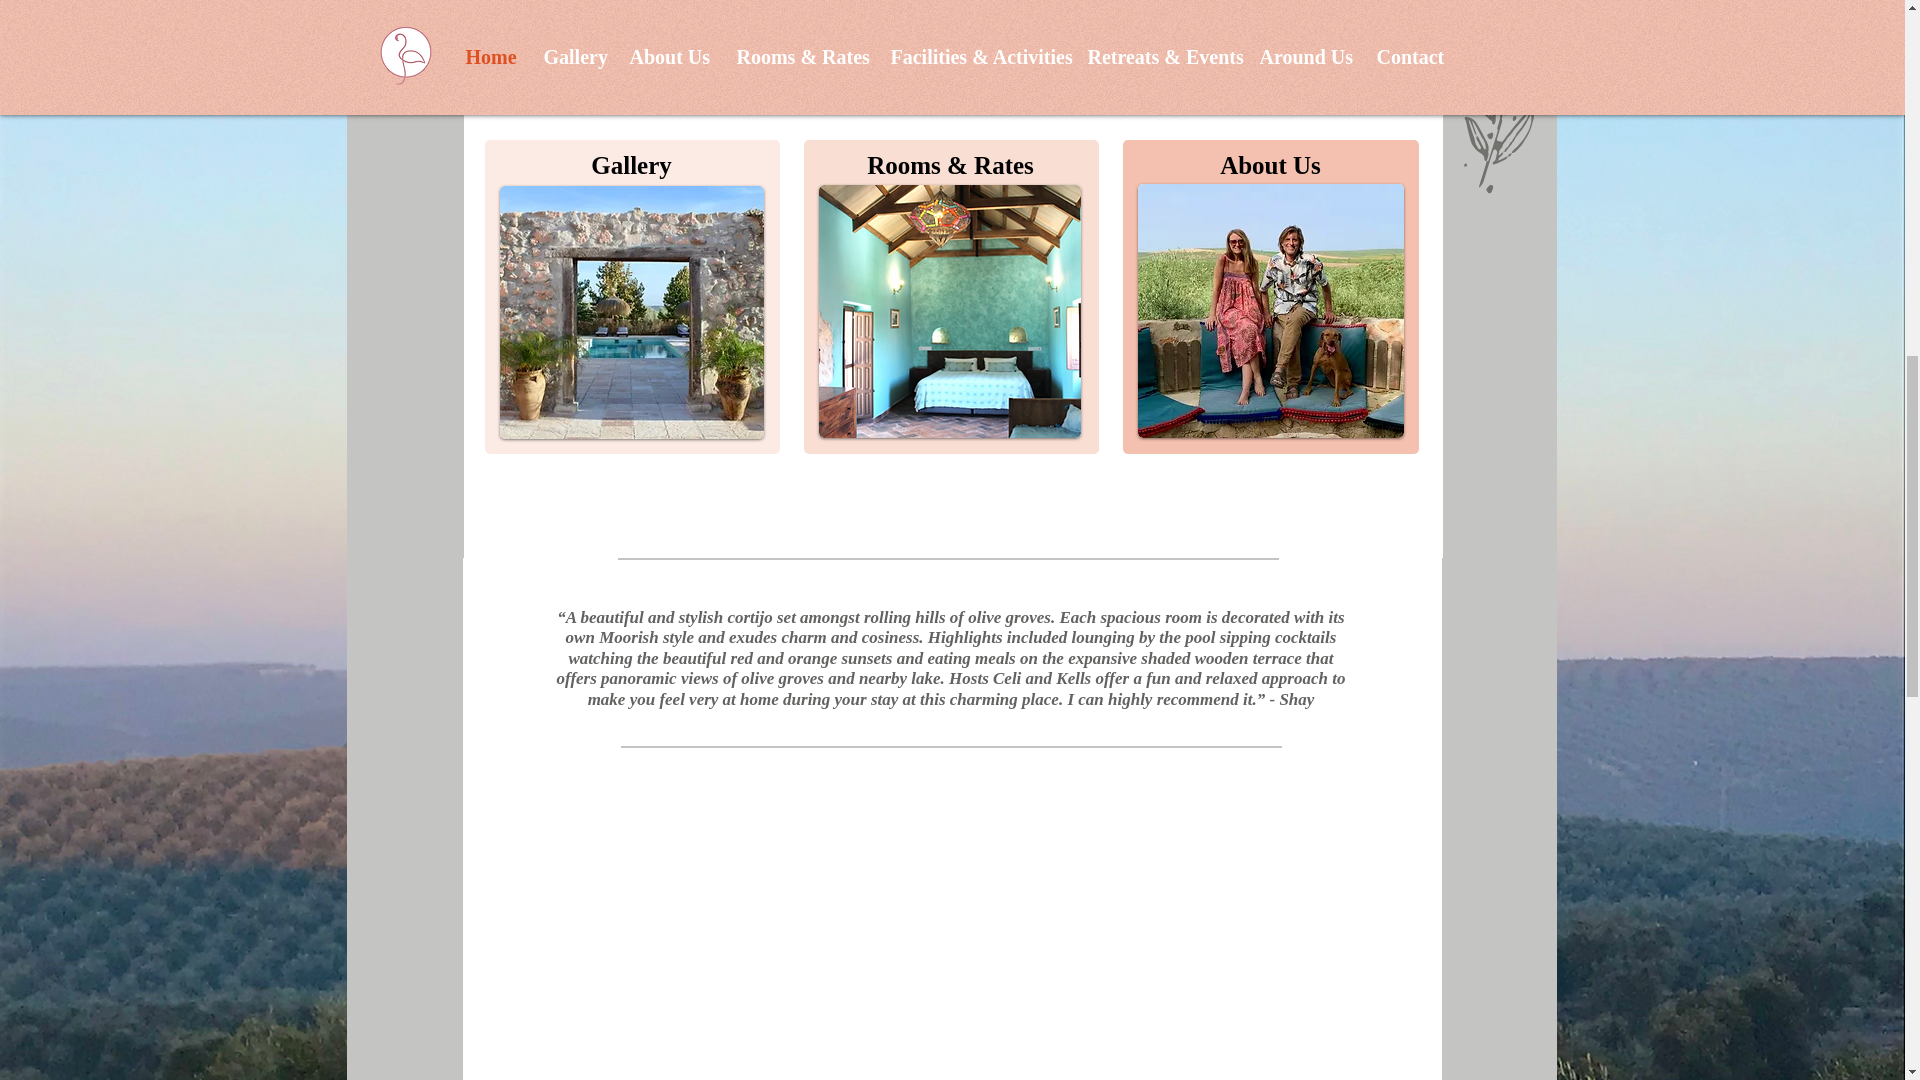 This screenshot has width=1920, height=1080. I want to click on Gallery, so click(632, 165).